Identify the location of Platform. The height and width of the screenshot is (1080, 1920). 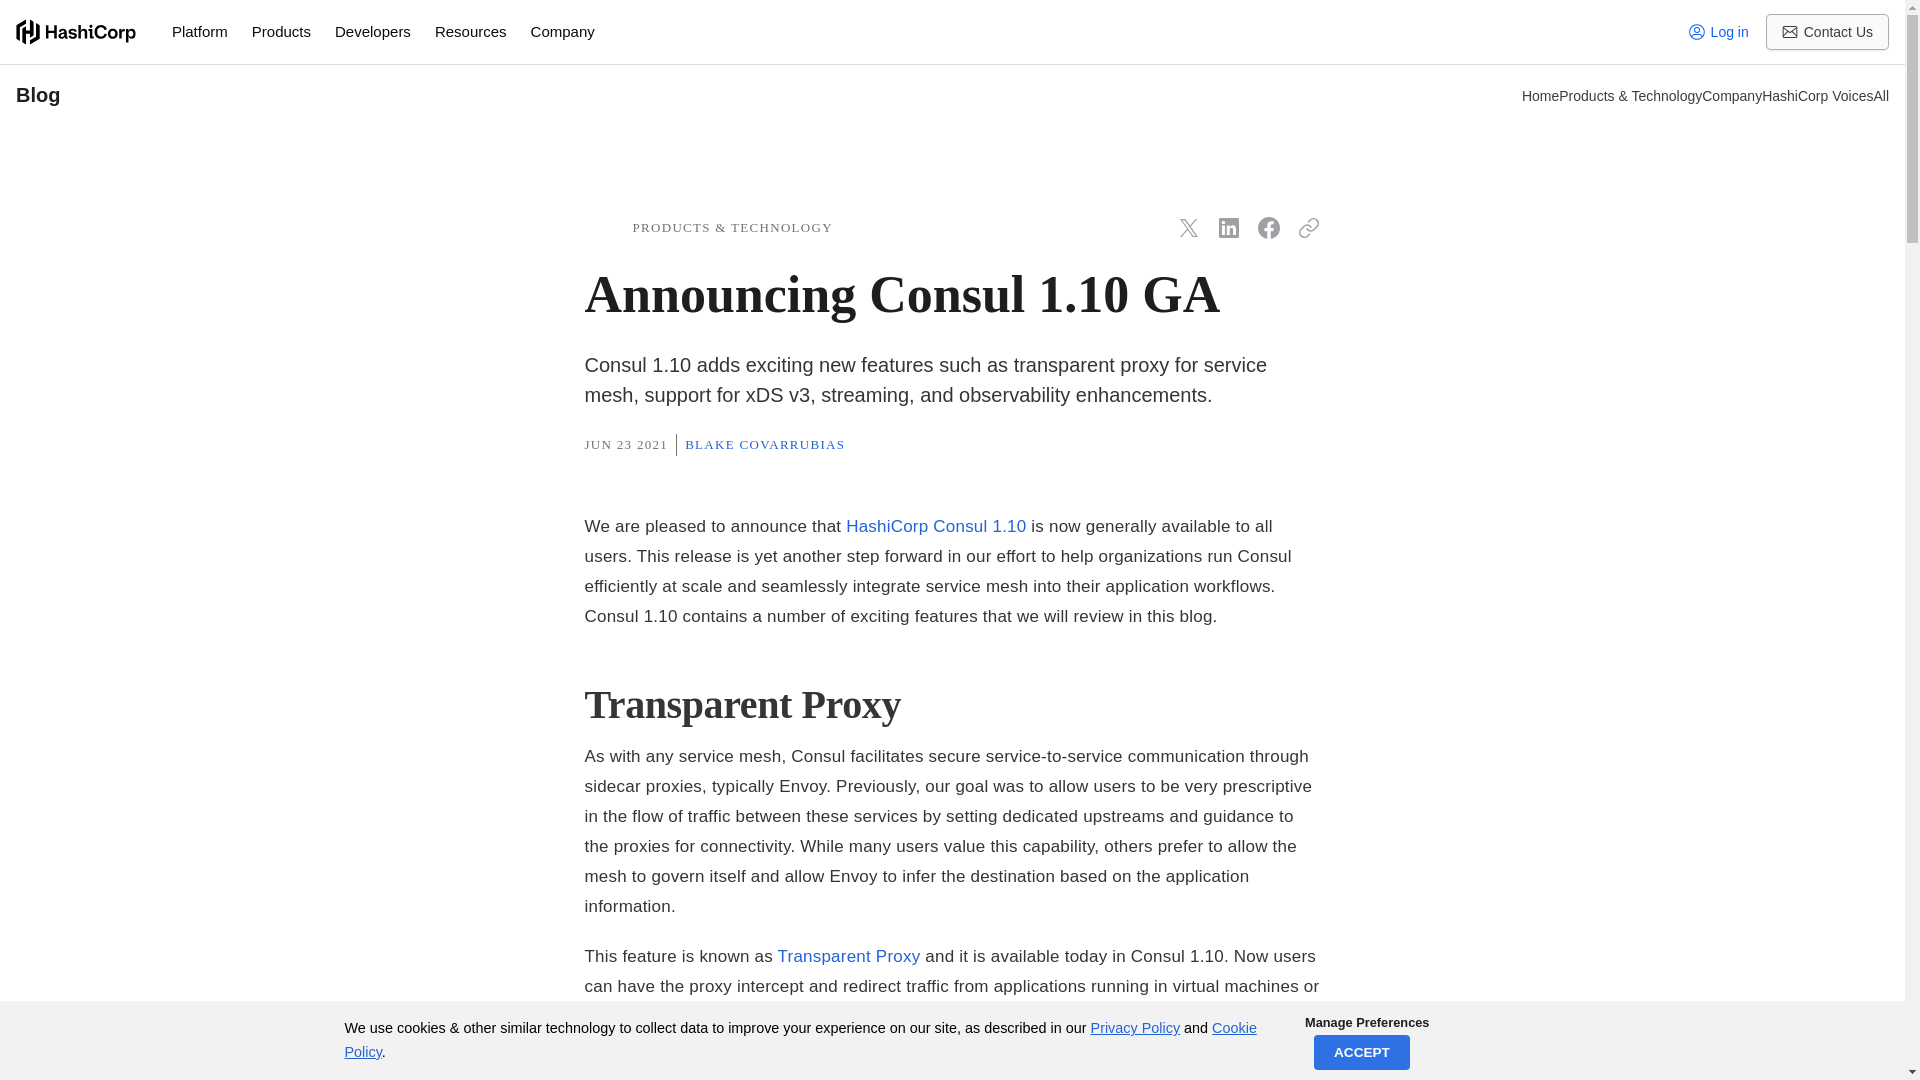
(200, 31).